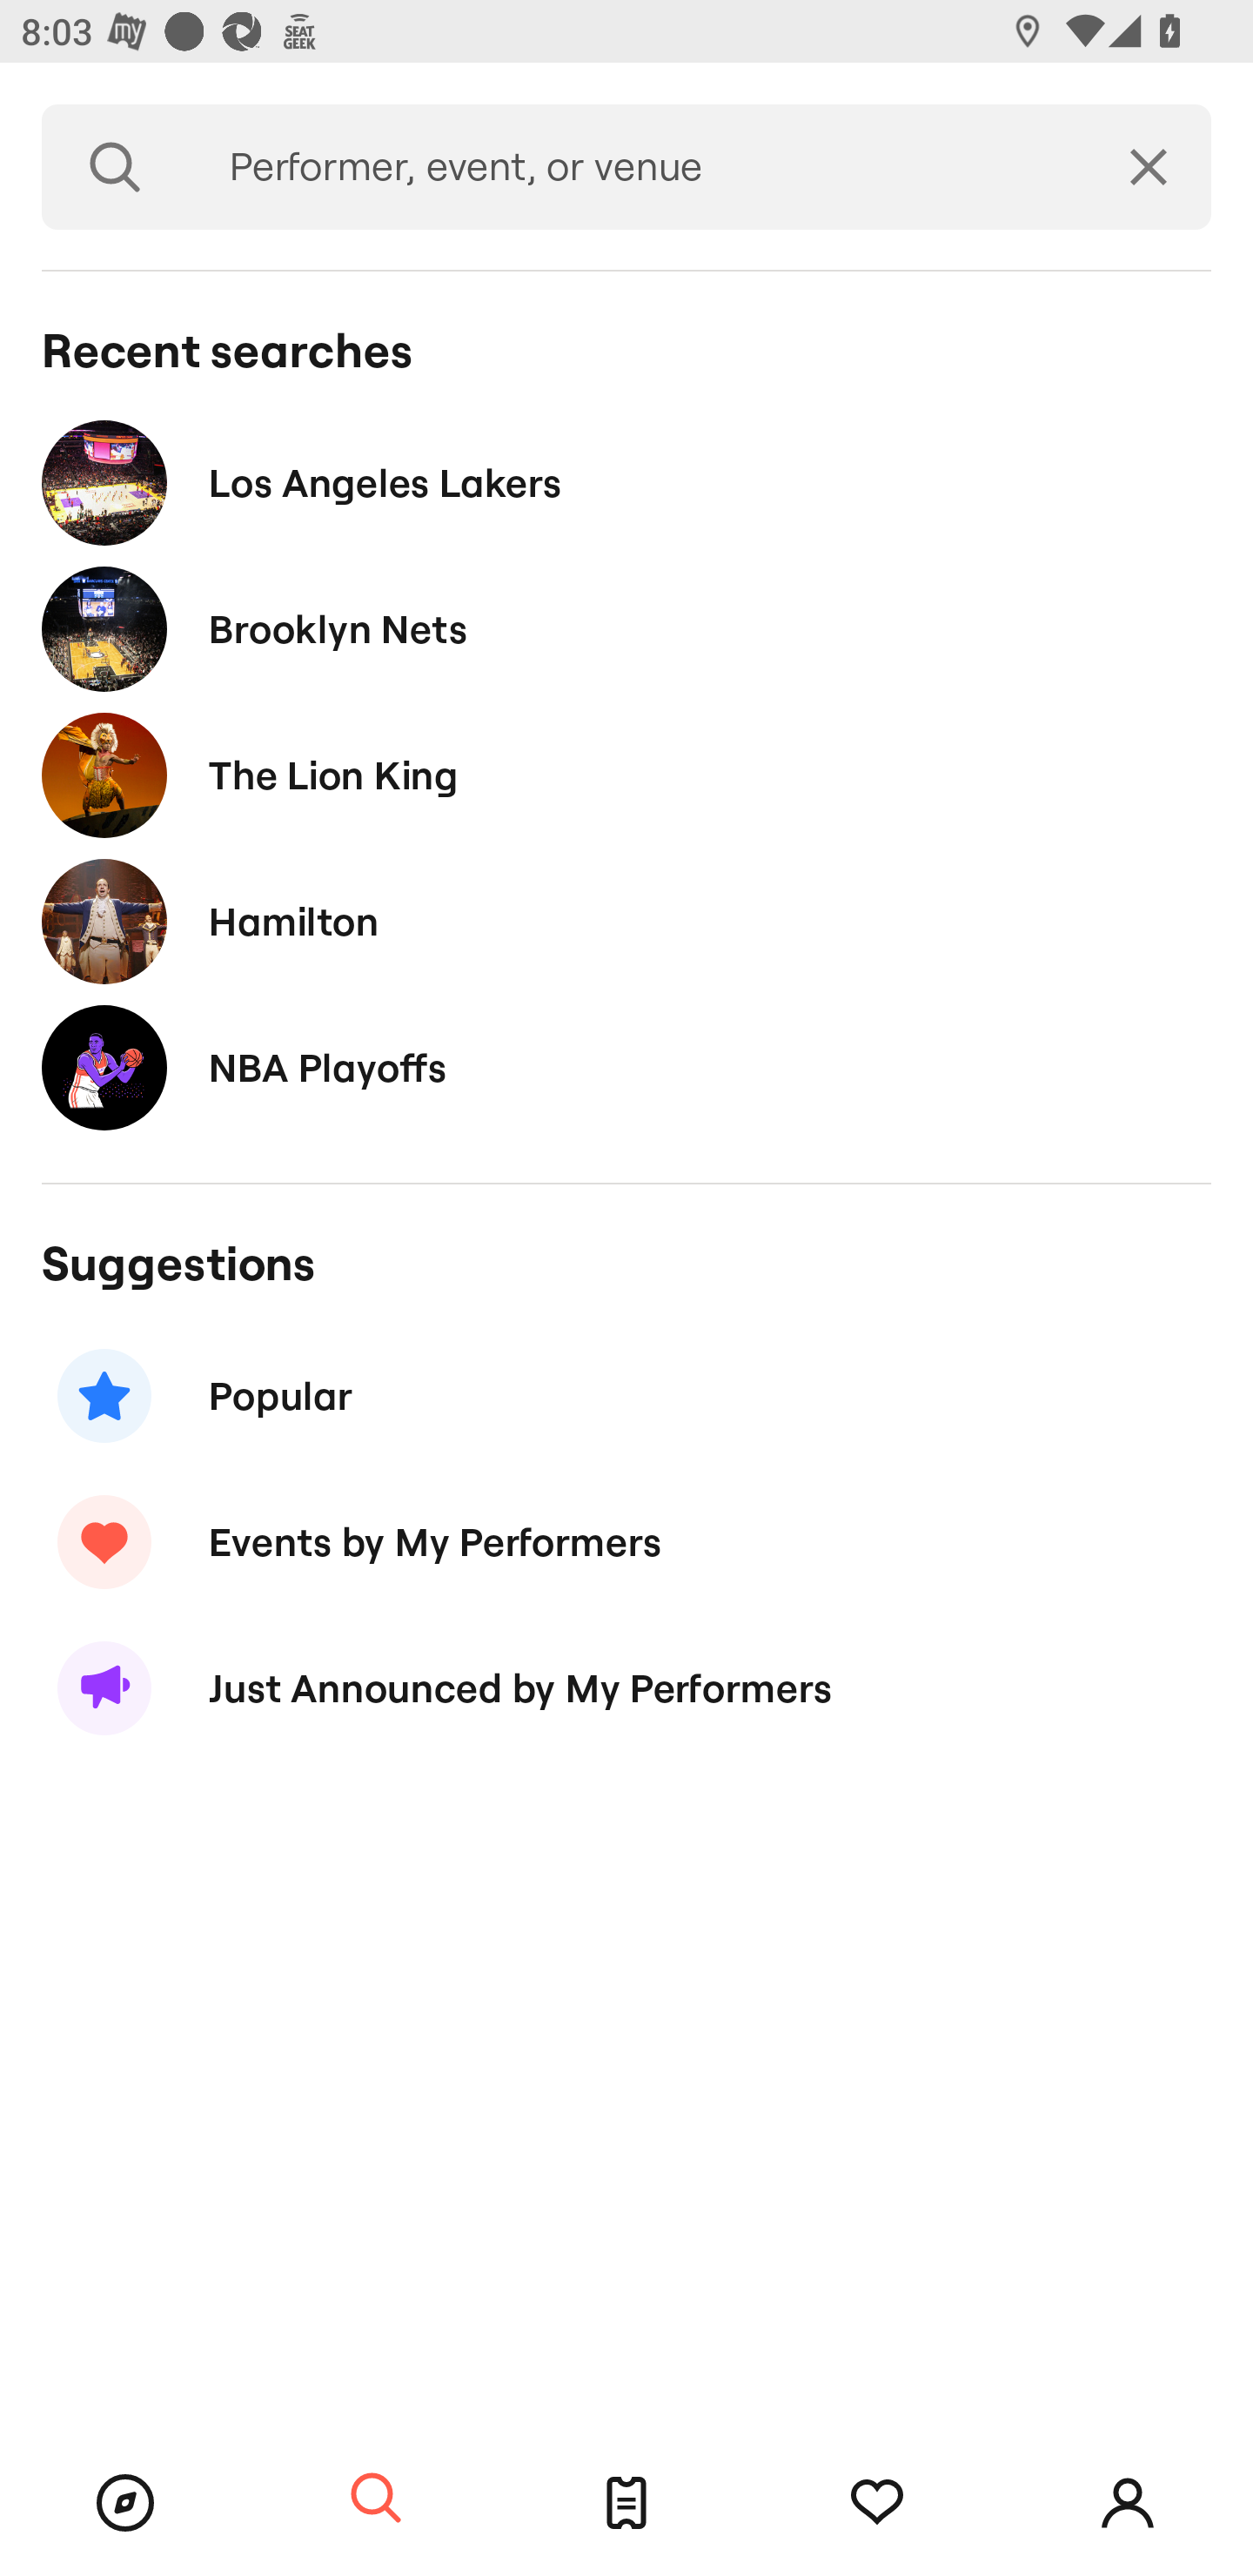 The image size is (1253, 2576). I want to click on Performer, event, or venue, so click(637, 167).